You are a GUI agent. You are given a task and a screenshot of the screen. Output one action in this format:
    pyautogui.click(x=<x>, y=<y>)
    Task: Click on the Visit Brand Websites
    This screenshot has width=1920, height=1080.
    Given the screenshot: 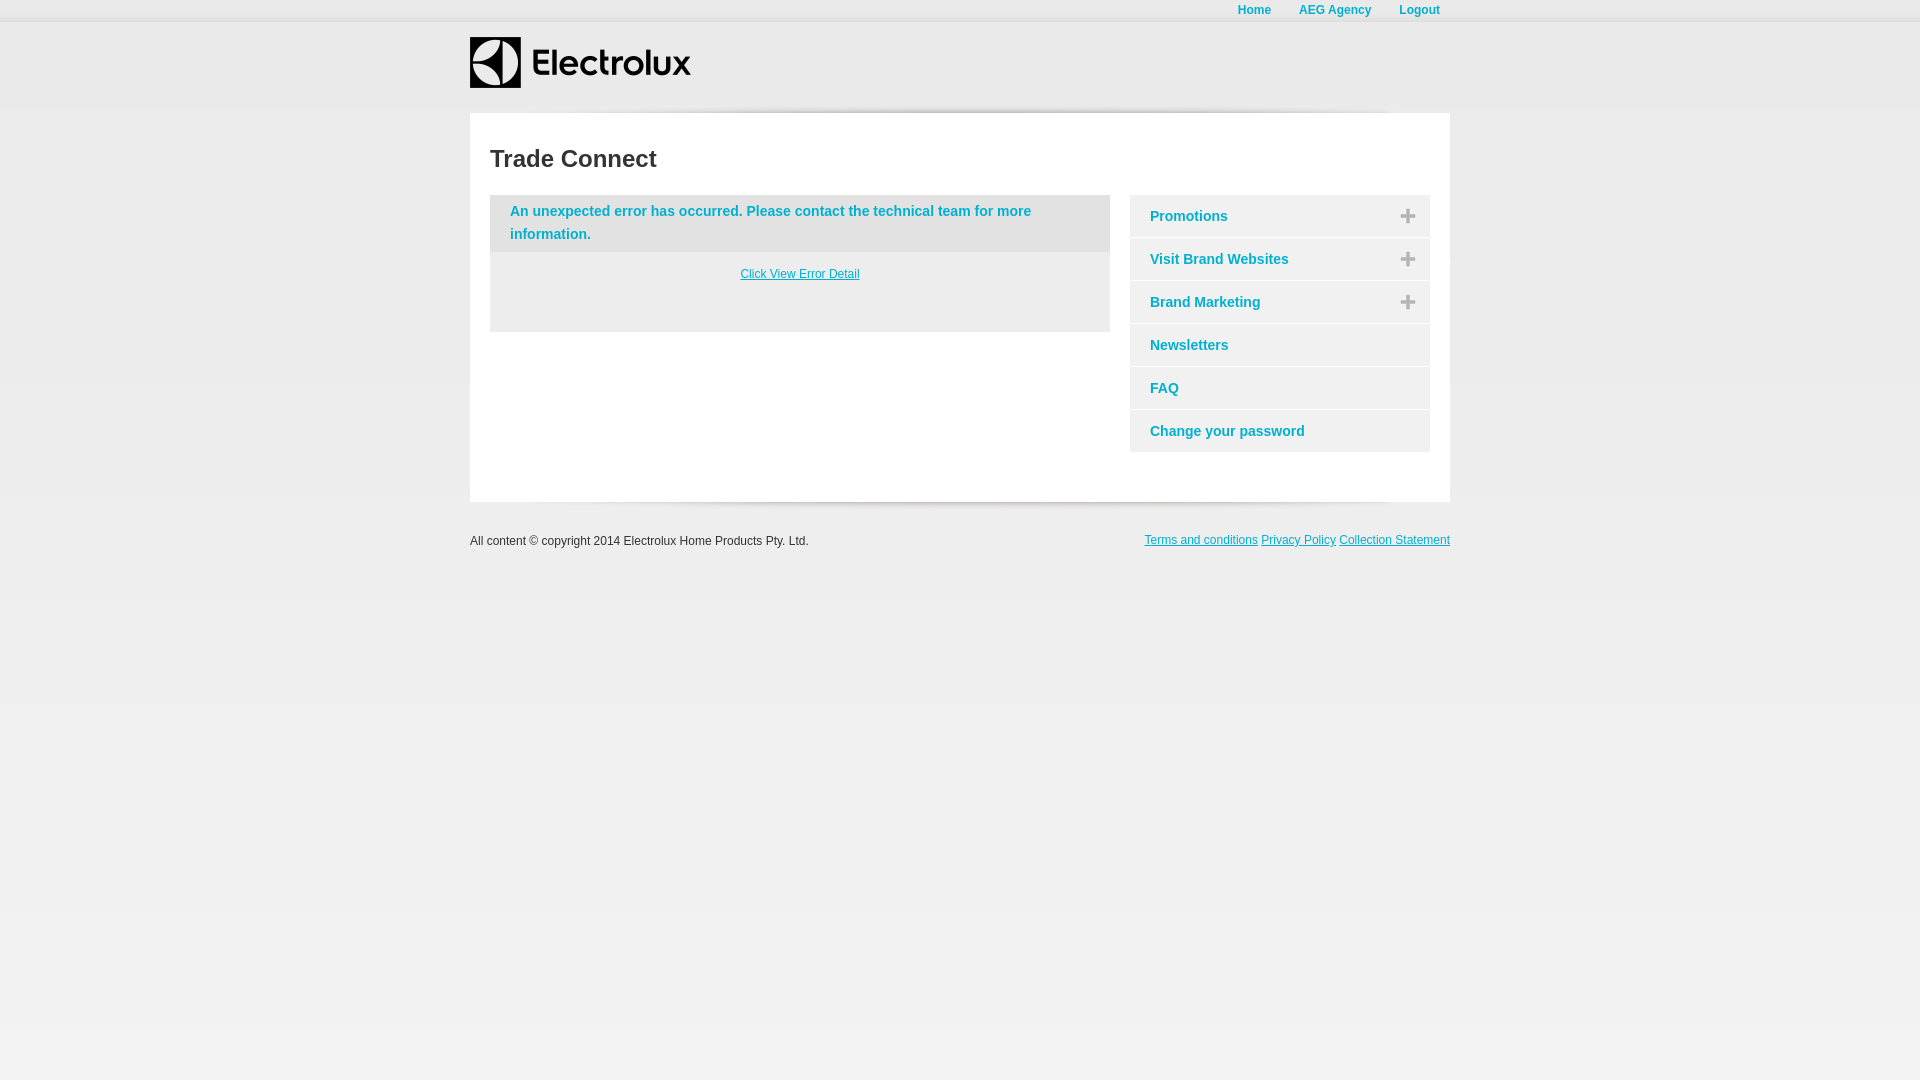 What is the action you would take?
    pyautogui.click(x=1280, y=259)
    